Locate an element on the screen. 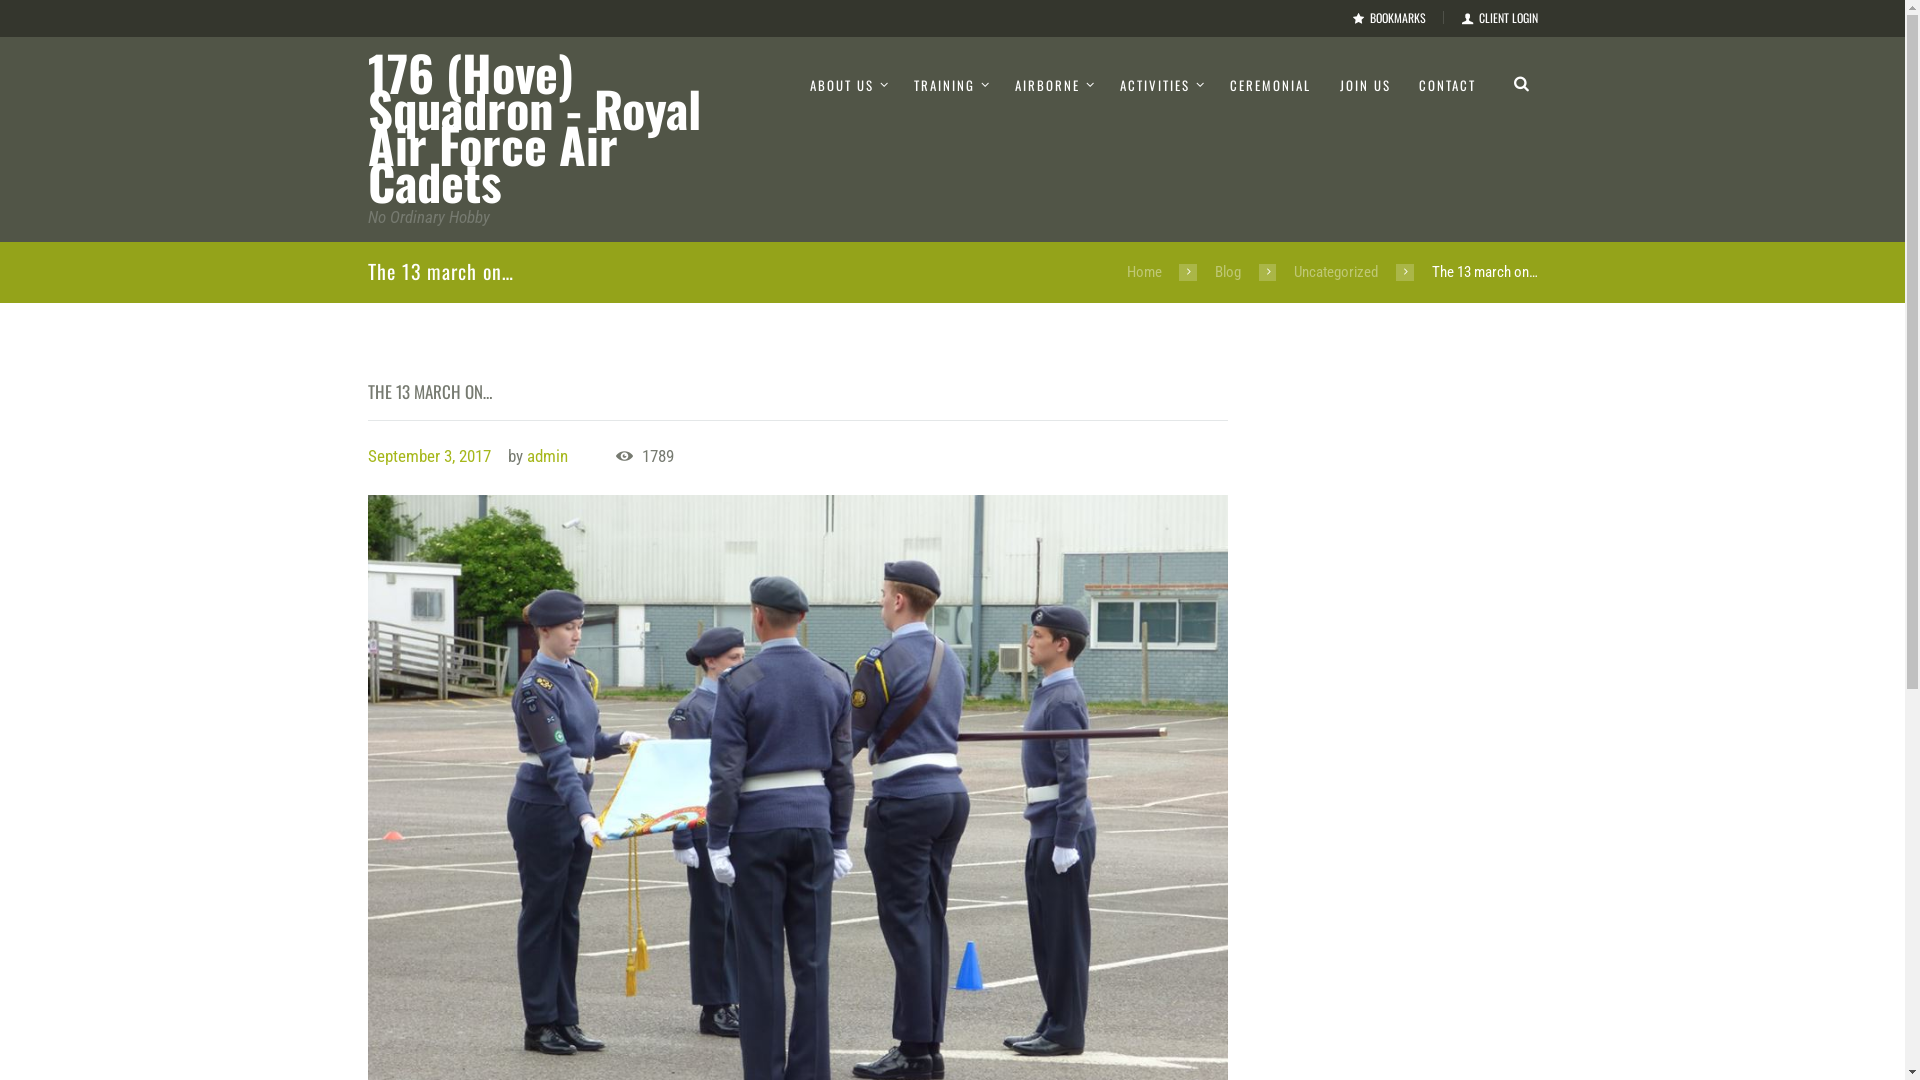 The width and height of the screenshot is (1920, 1080). ACTIVITIES is located at coordinates (1161, 86).